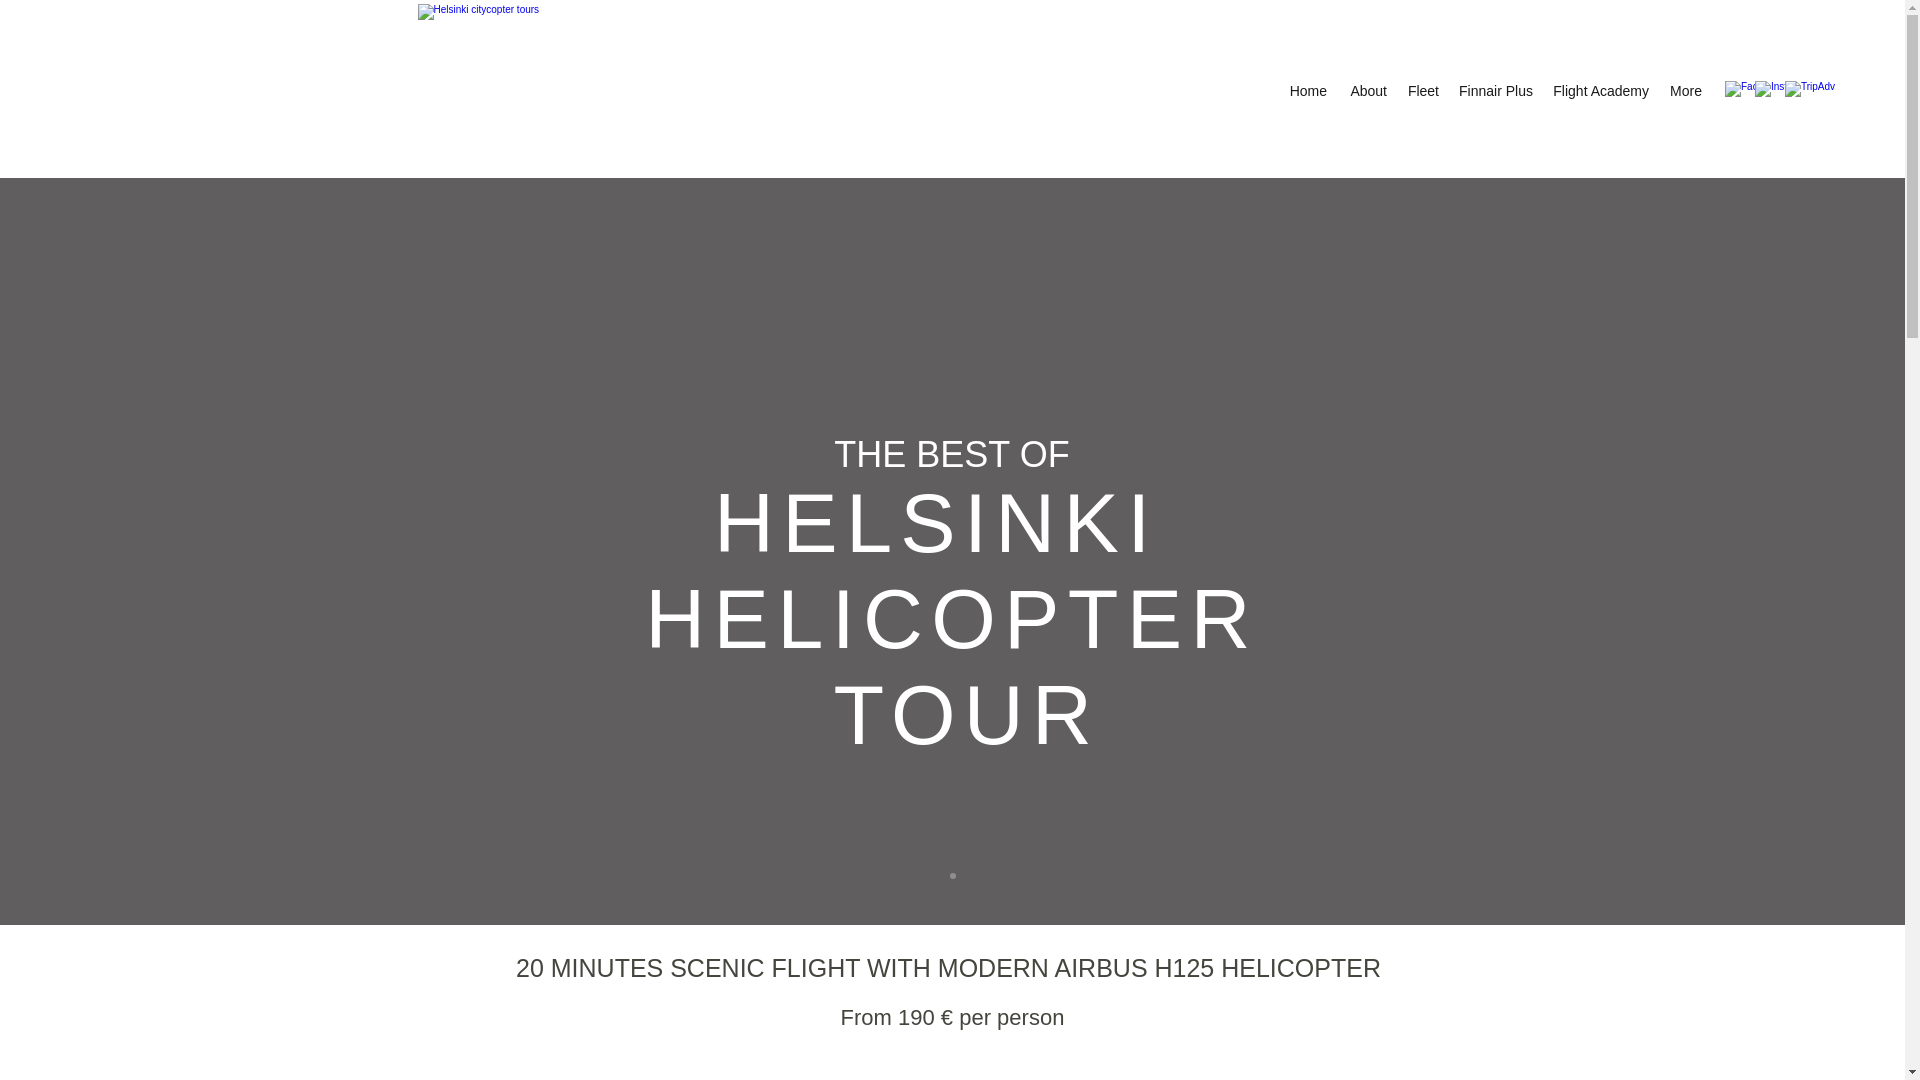  I want to click on Home, so click(1307, 90).